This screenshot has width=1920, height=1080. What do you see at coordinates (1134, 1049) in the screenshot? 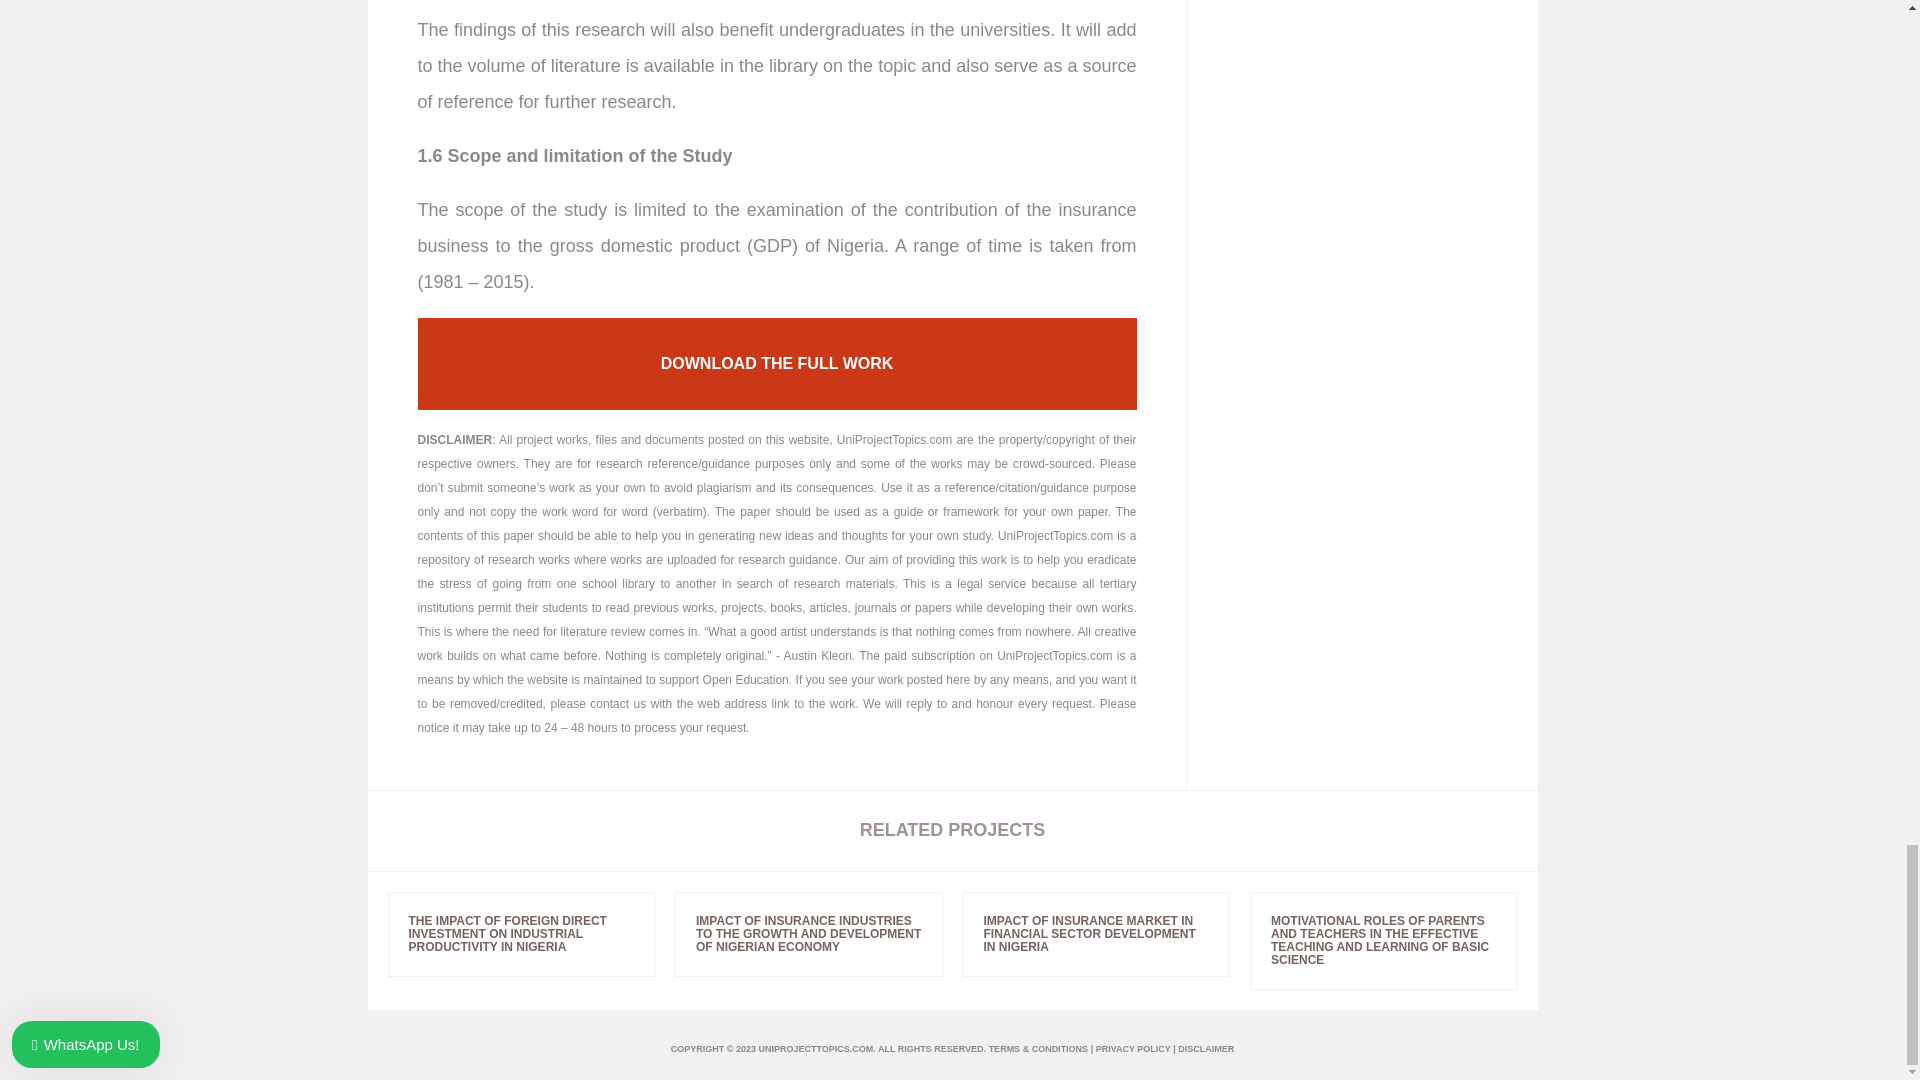
I see `PRIVACY POLICY` at bounding box center [1134, 1049].